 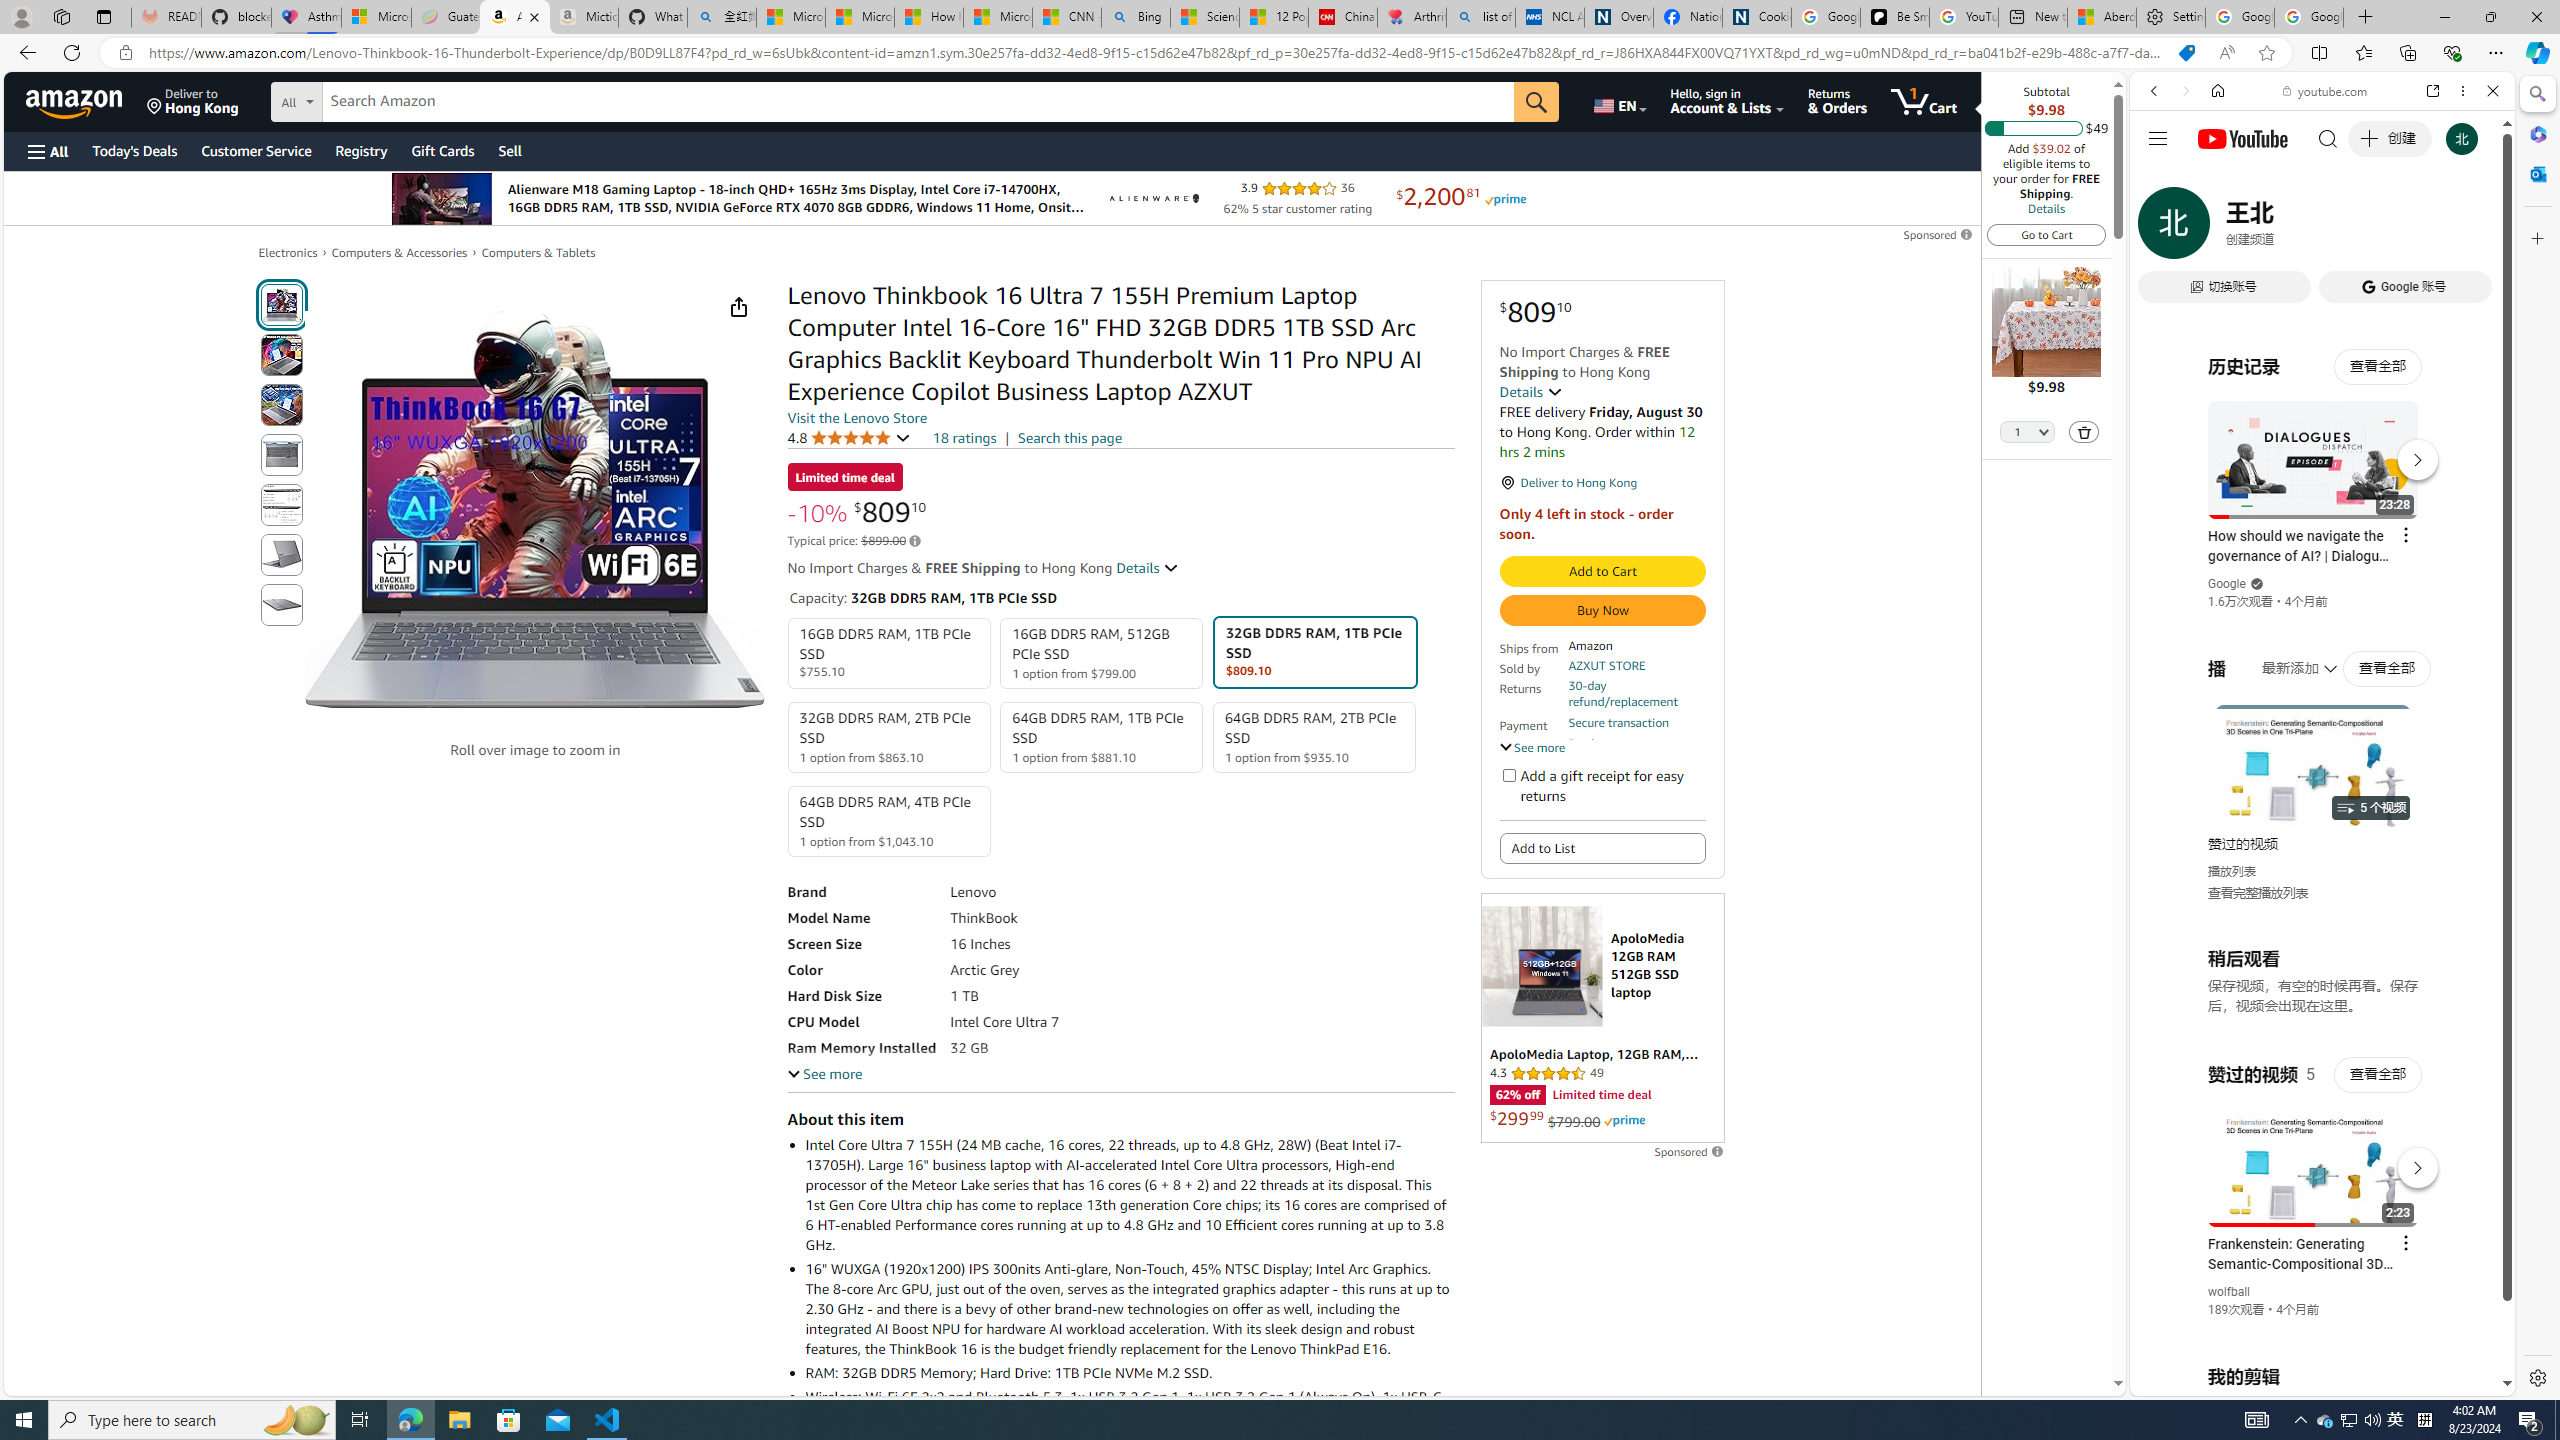 What do you see at coordinates (2536, 134) in the screenshot?
I see `Microsoft 365` at bounding box center [2536, 134].